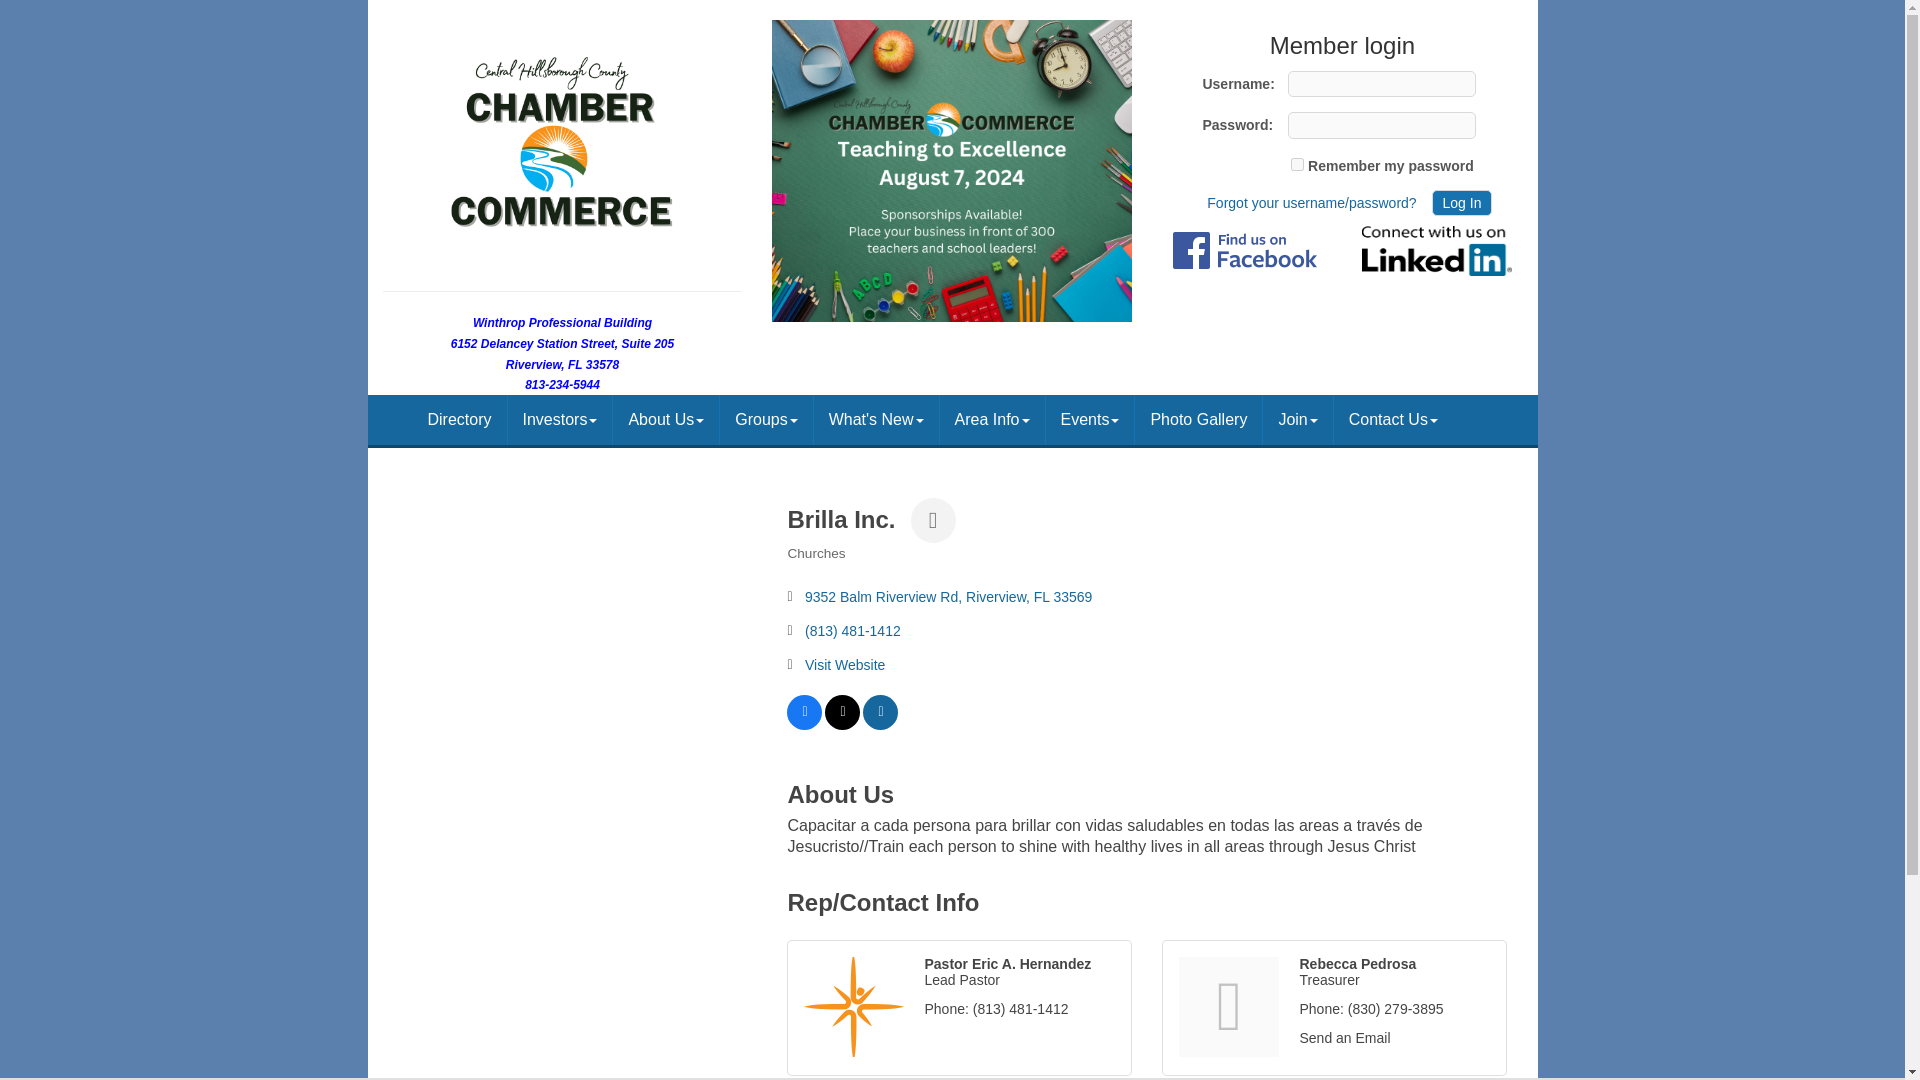 The height and width of the screenshot is (1080, 1920). What do you see at coordinates (1462, 203) in the screenshot?
I see `Log In` at bounding box center [1462, 203].